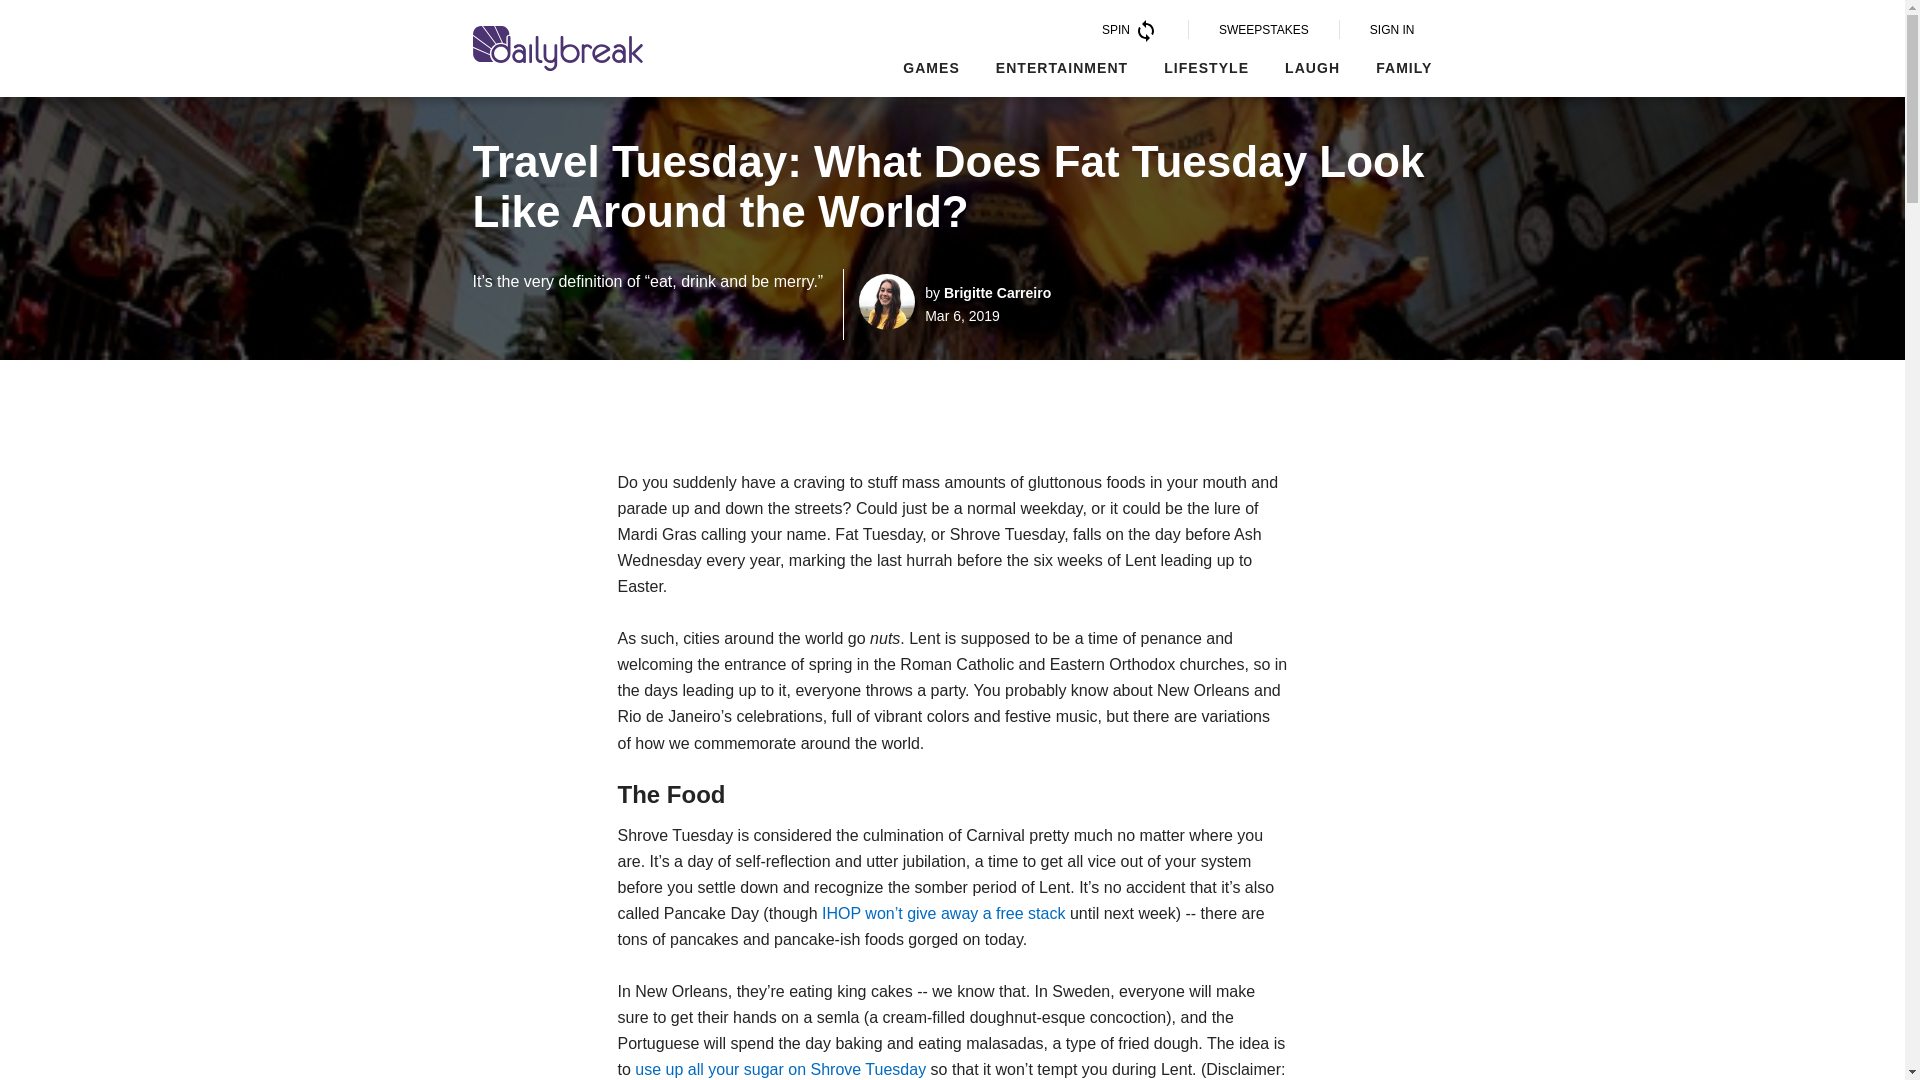 The height and width of the screenshot is (1080, 1920). I want to click on Laugh, so click(1312, 68).